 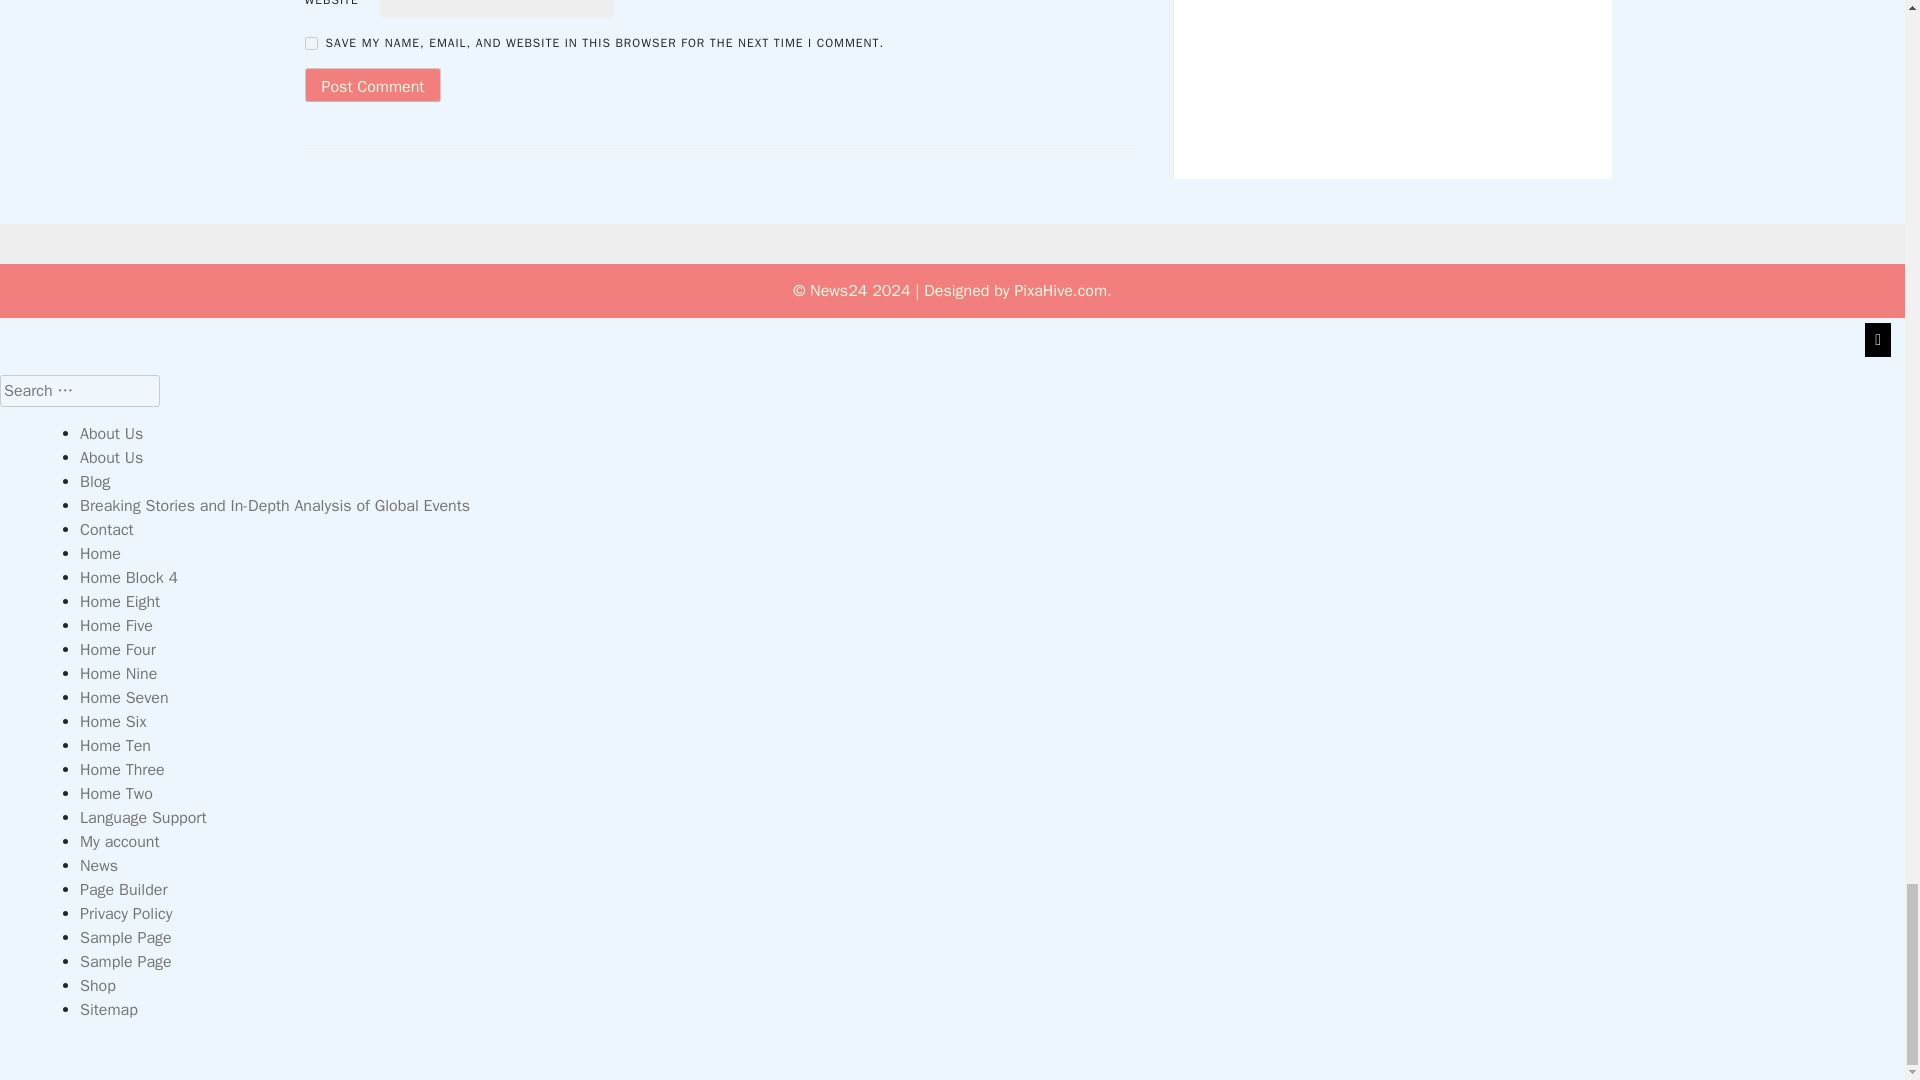 I want to click on yes, so click(x=310, y=42).